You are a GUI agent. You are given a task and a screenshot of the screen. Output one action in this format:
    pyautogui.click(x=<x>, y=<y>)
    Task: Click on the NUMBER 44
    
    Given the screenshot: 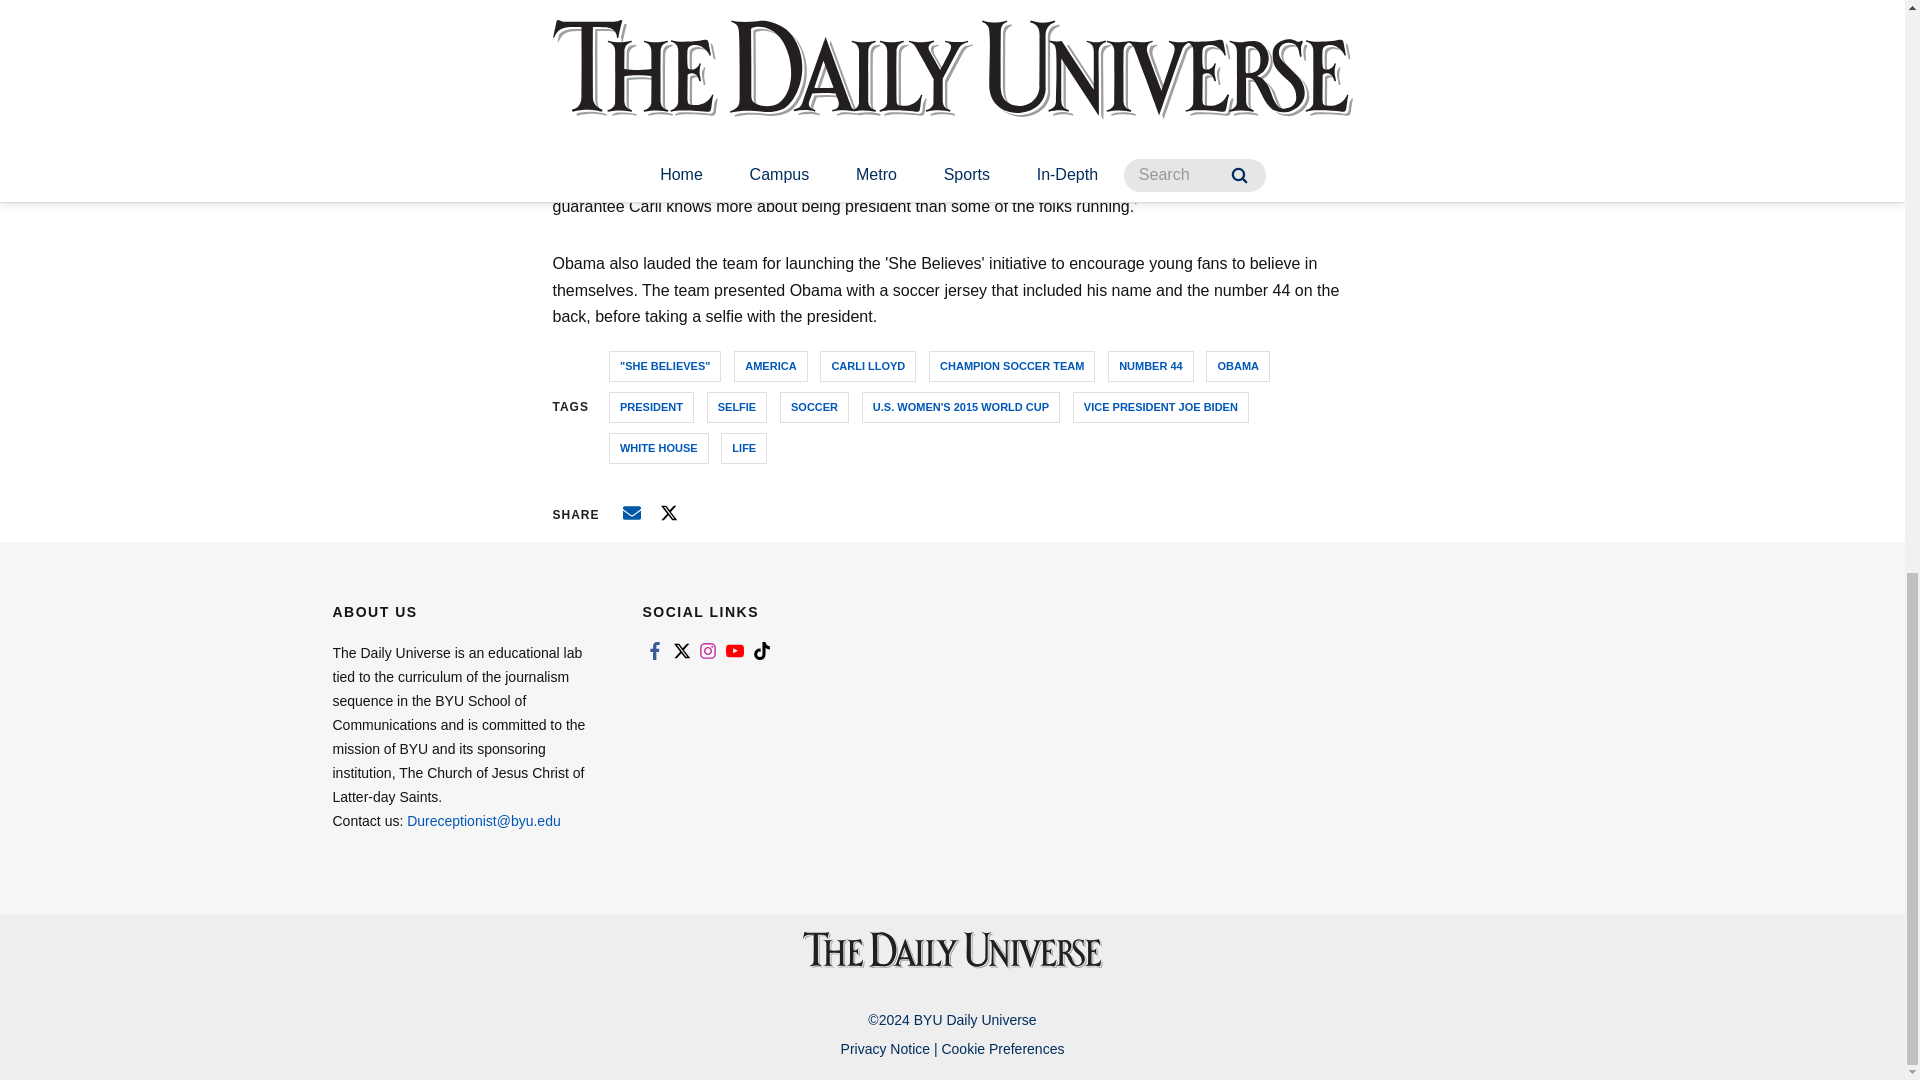 What is the action you would take?
    pyautogui.click(x=1150, y=366)
    